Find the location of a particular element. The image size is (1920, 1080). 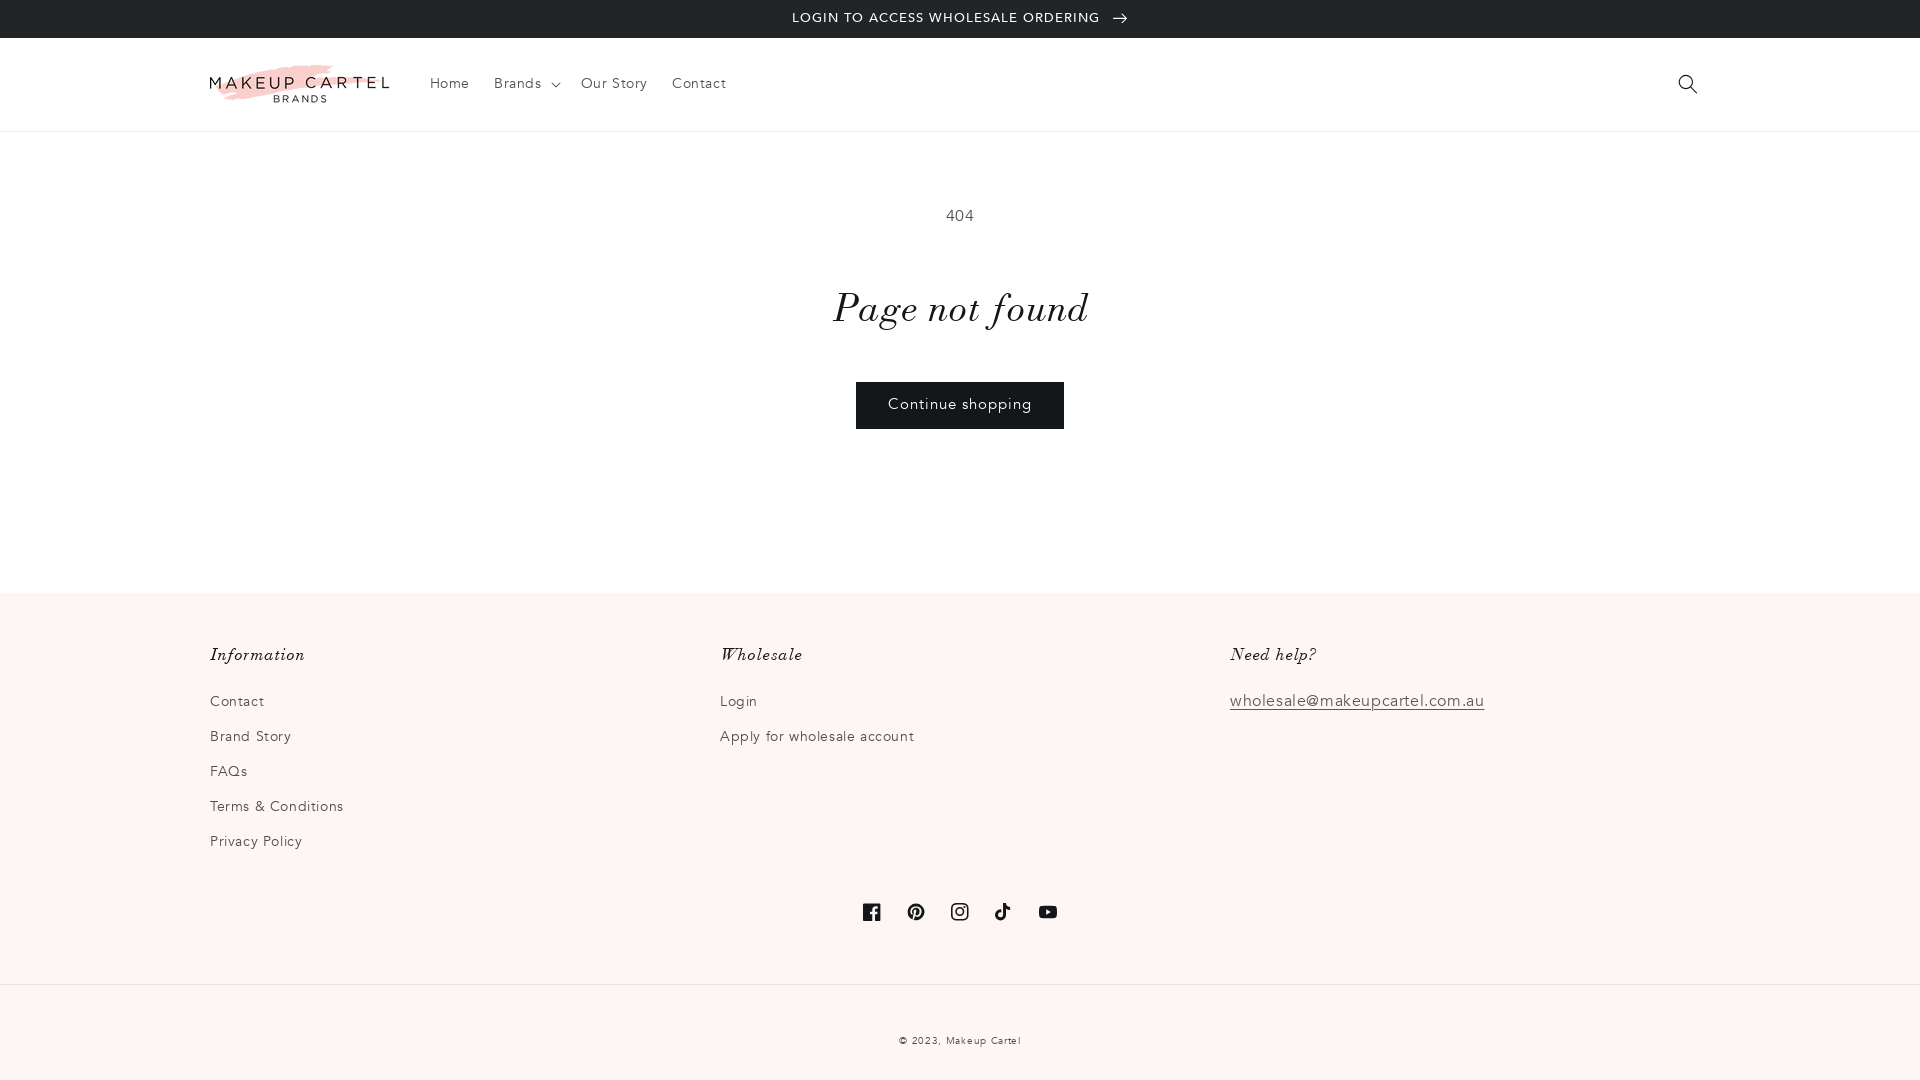

FAQs is located at coordinates (228, 772).